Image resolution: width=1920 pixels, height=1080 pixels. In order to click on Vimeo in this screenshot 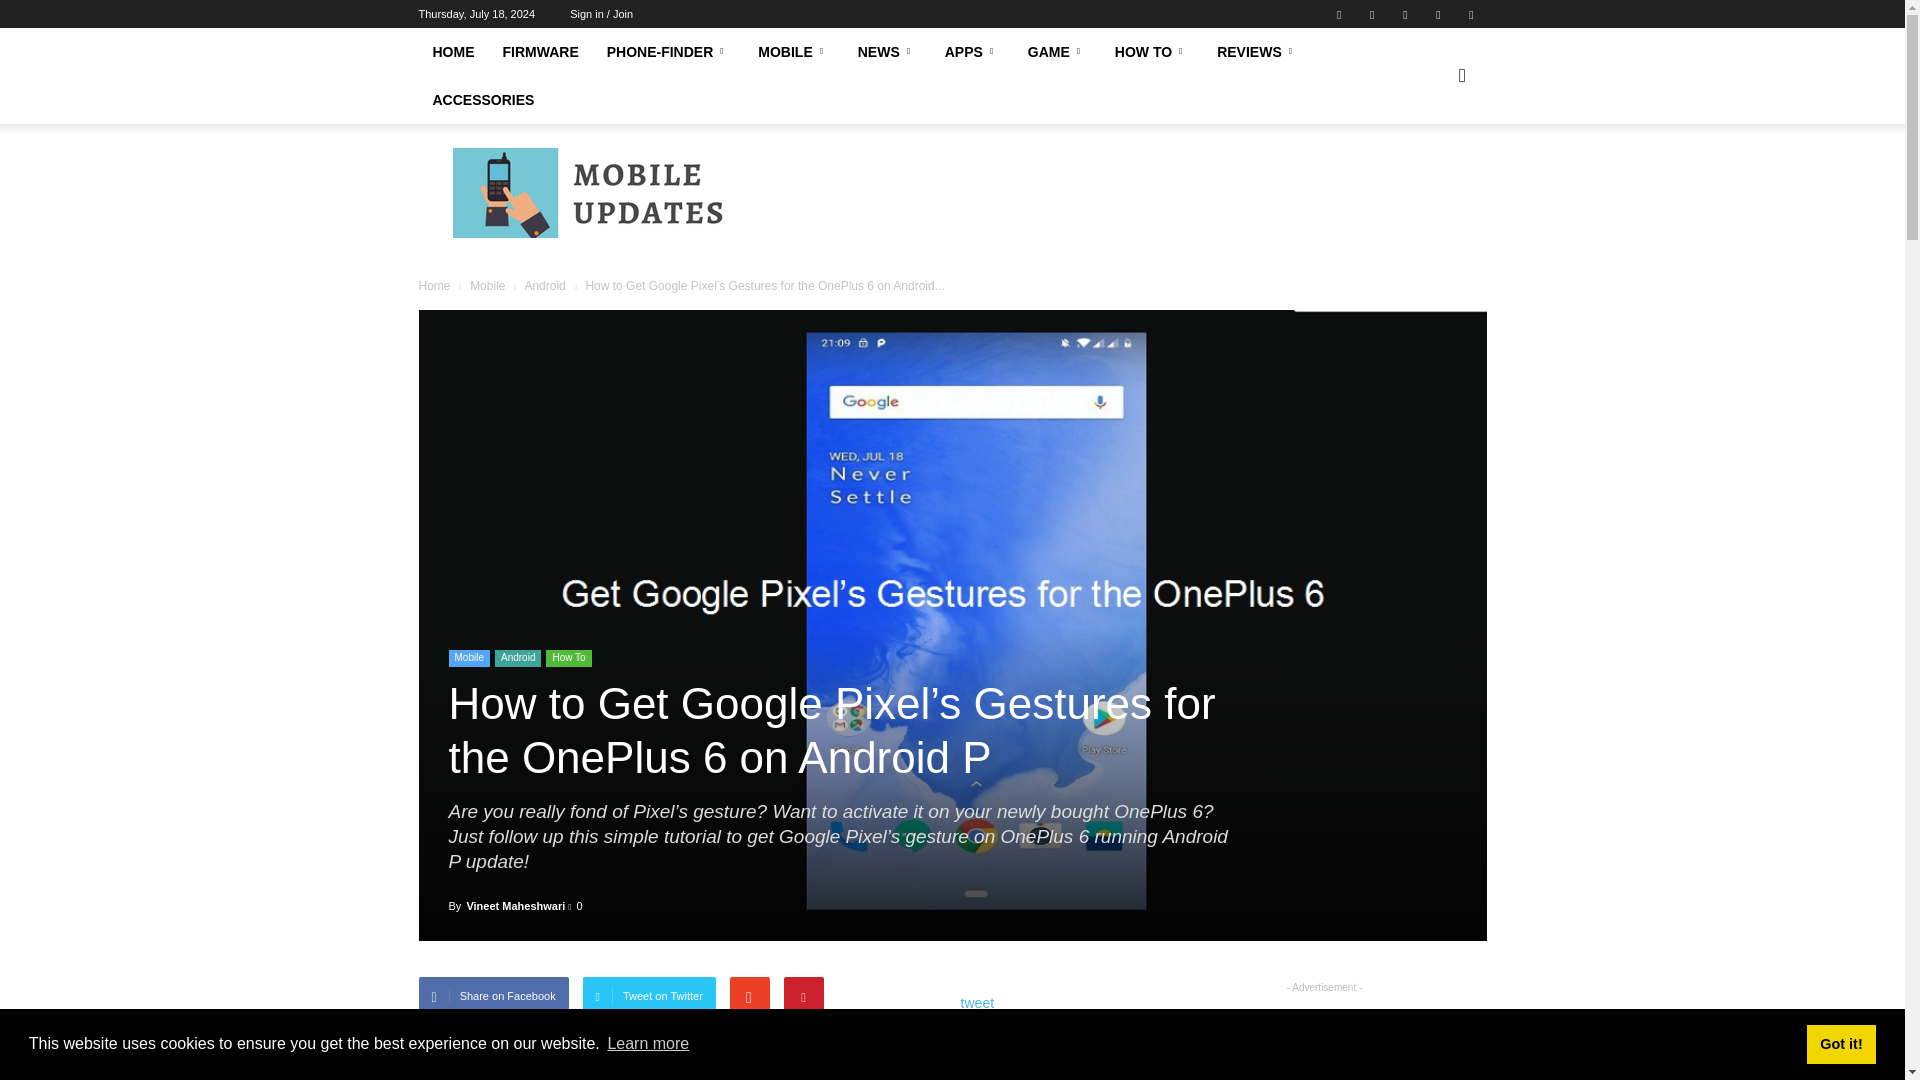, I will do `click(1405, 14)`.